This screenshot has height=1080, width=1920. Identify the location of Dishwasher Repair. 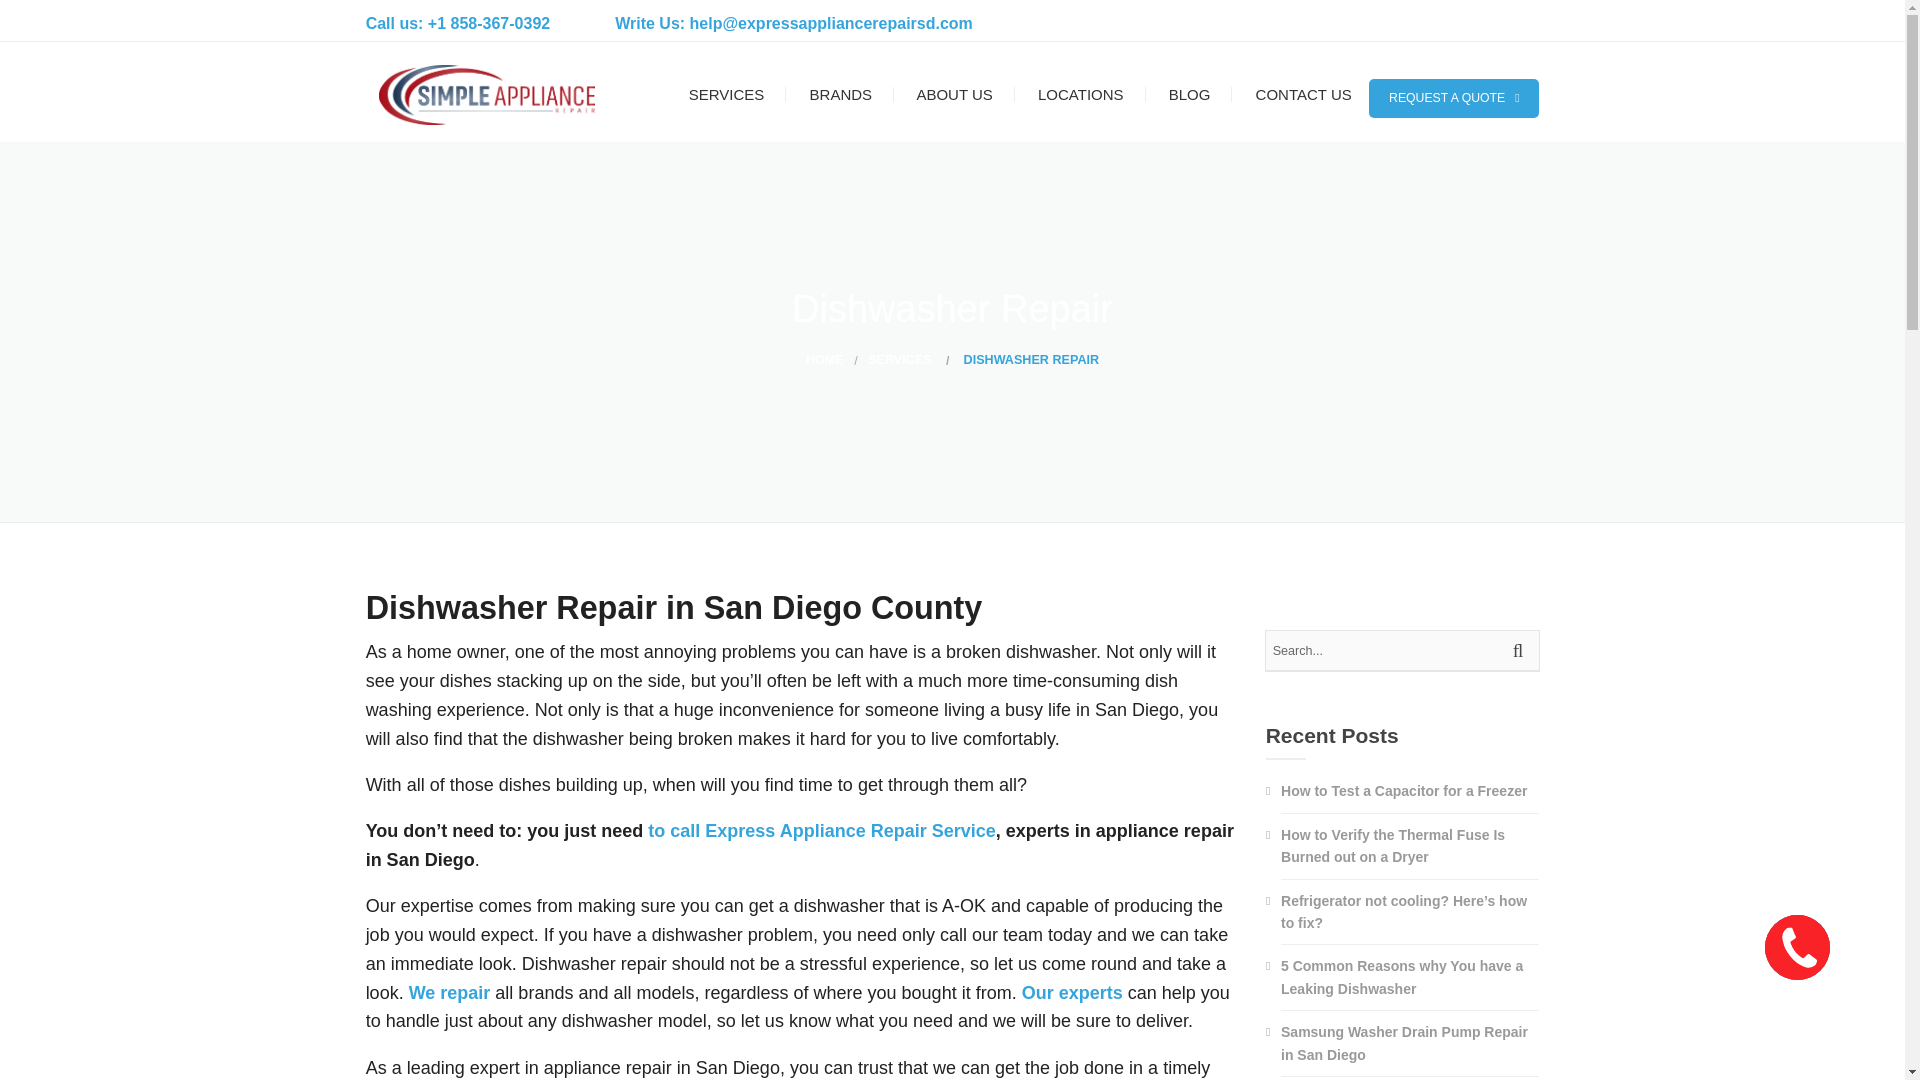
(746, 212).